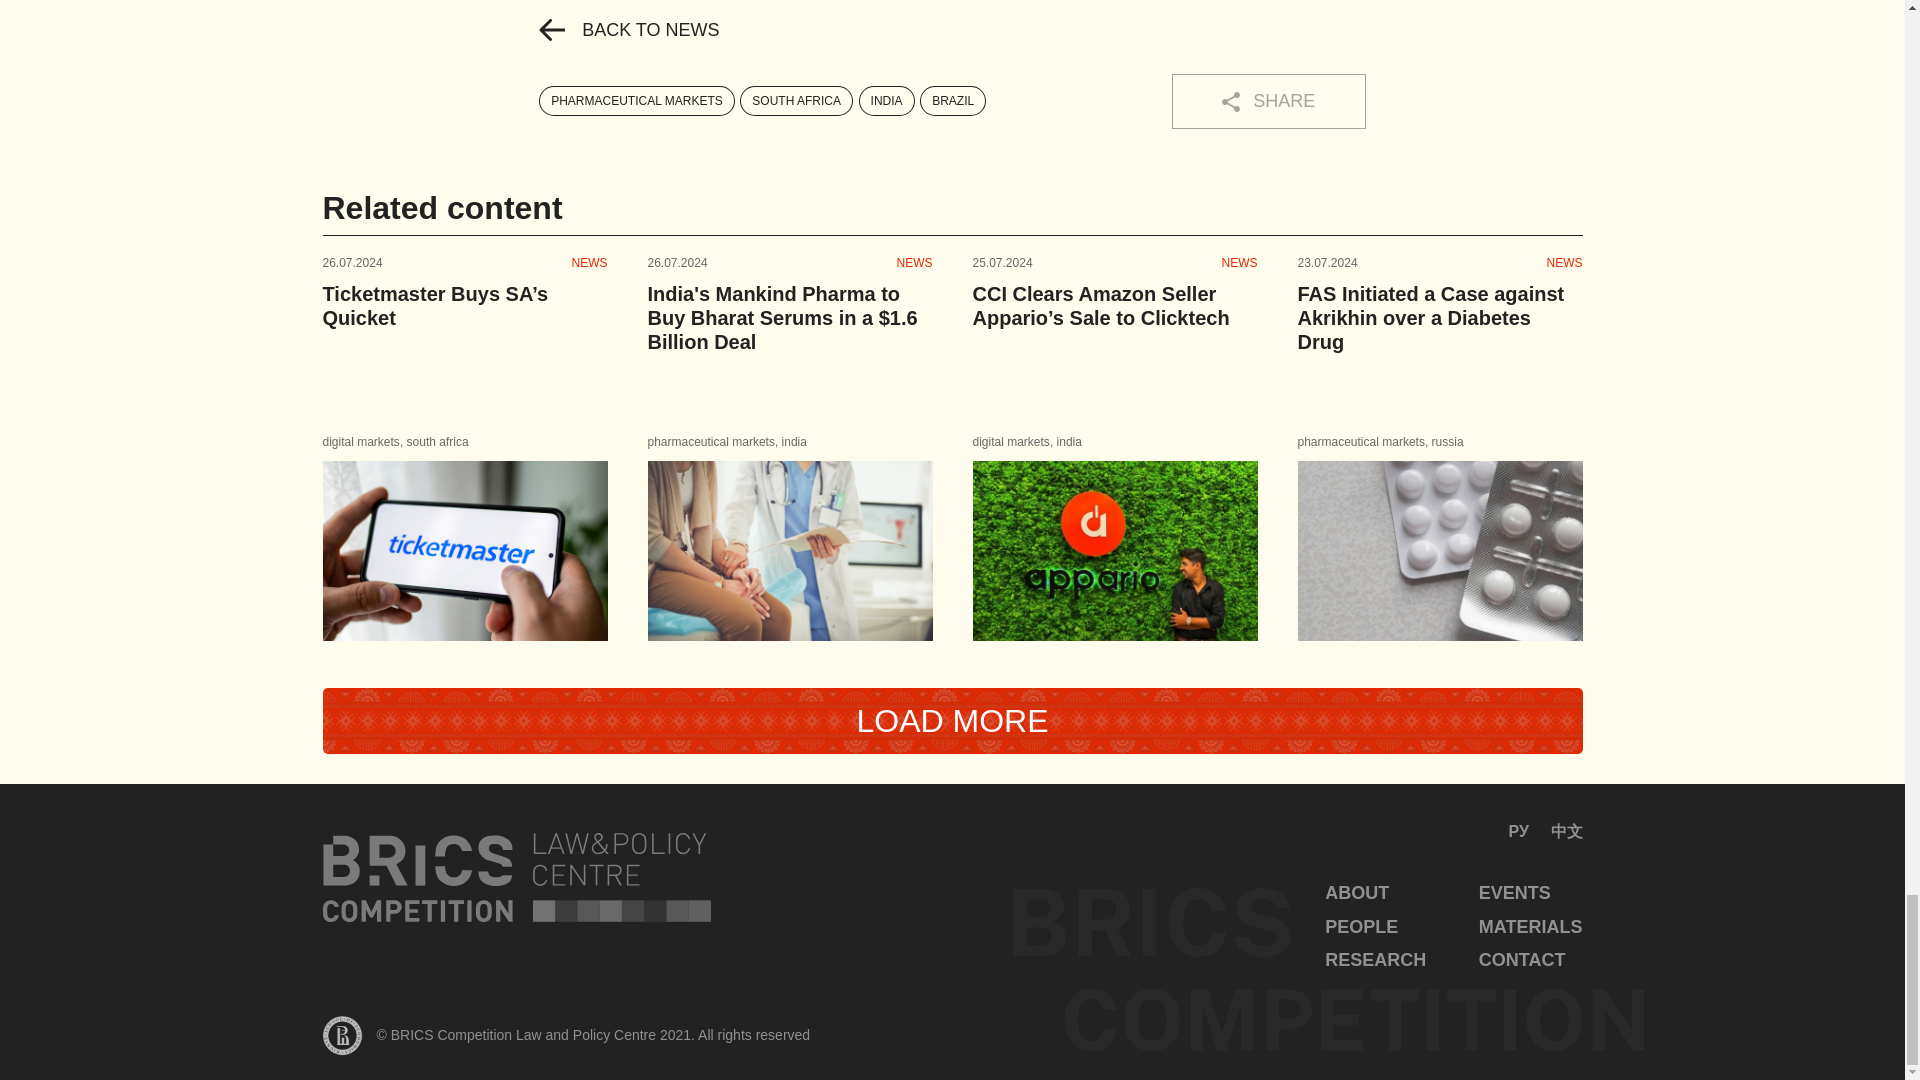 Image resolution: width=1920 pixels, height=1080 pixels. I want to click on PHARMACEUTICAL MARKETS, so click(637, 100).